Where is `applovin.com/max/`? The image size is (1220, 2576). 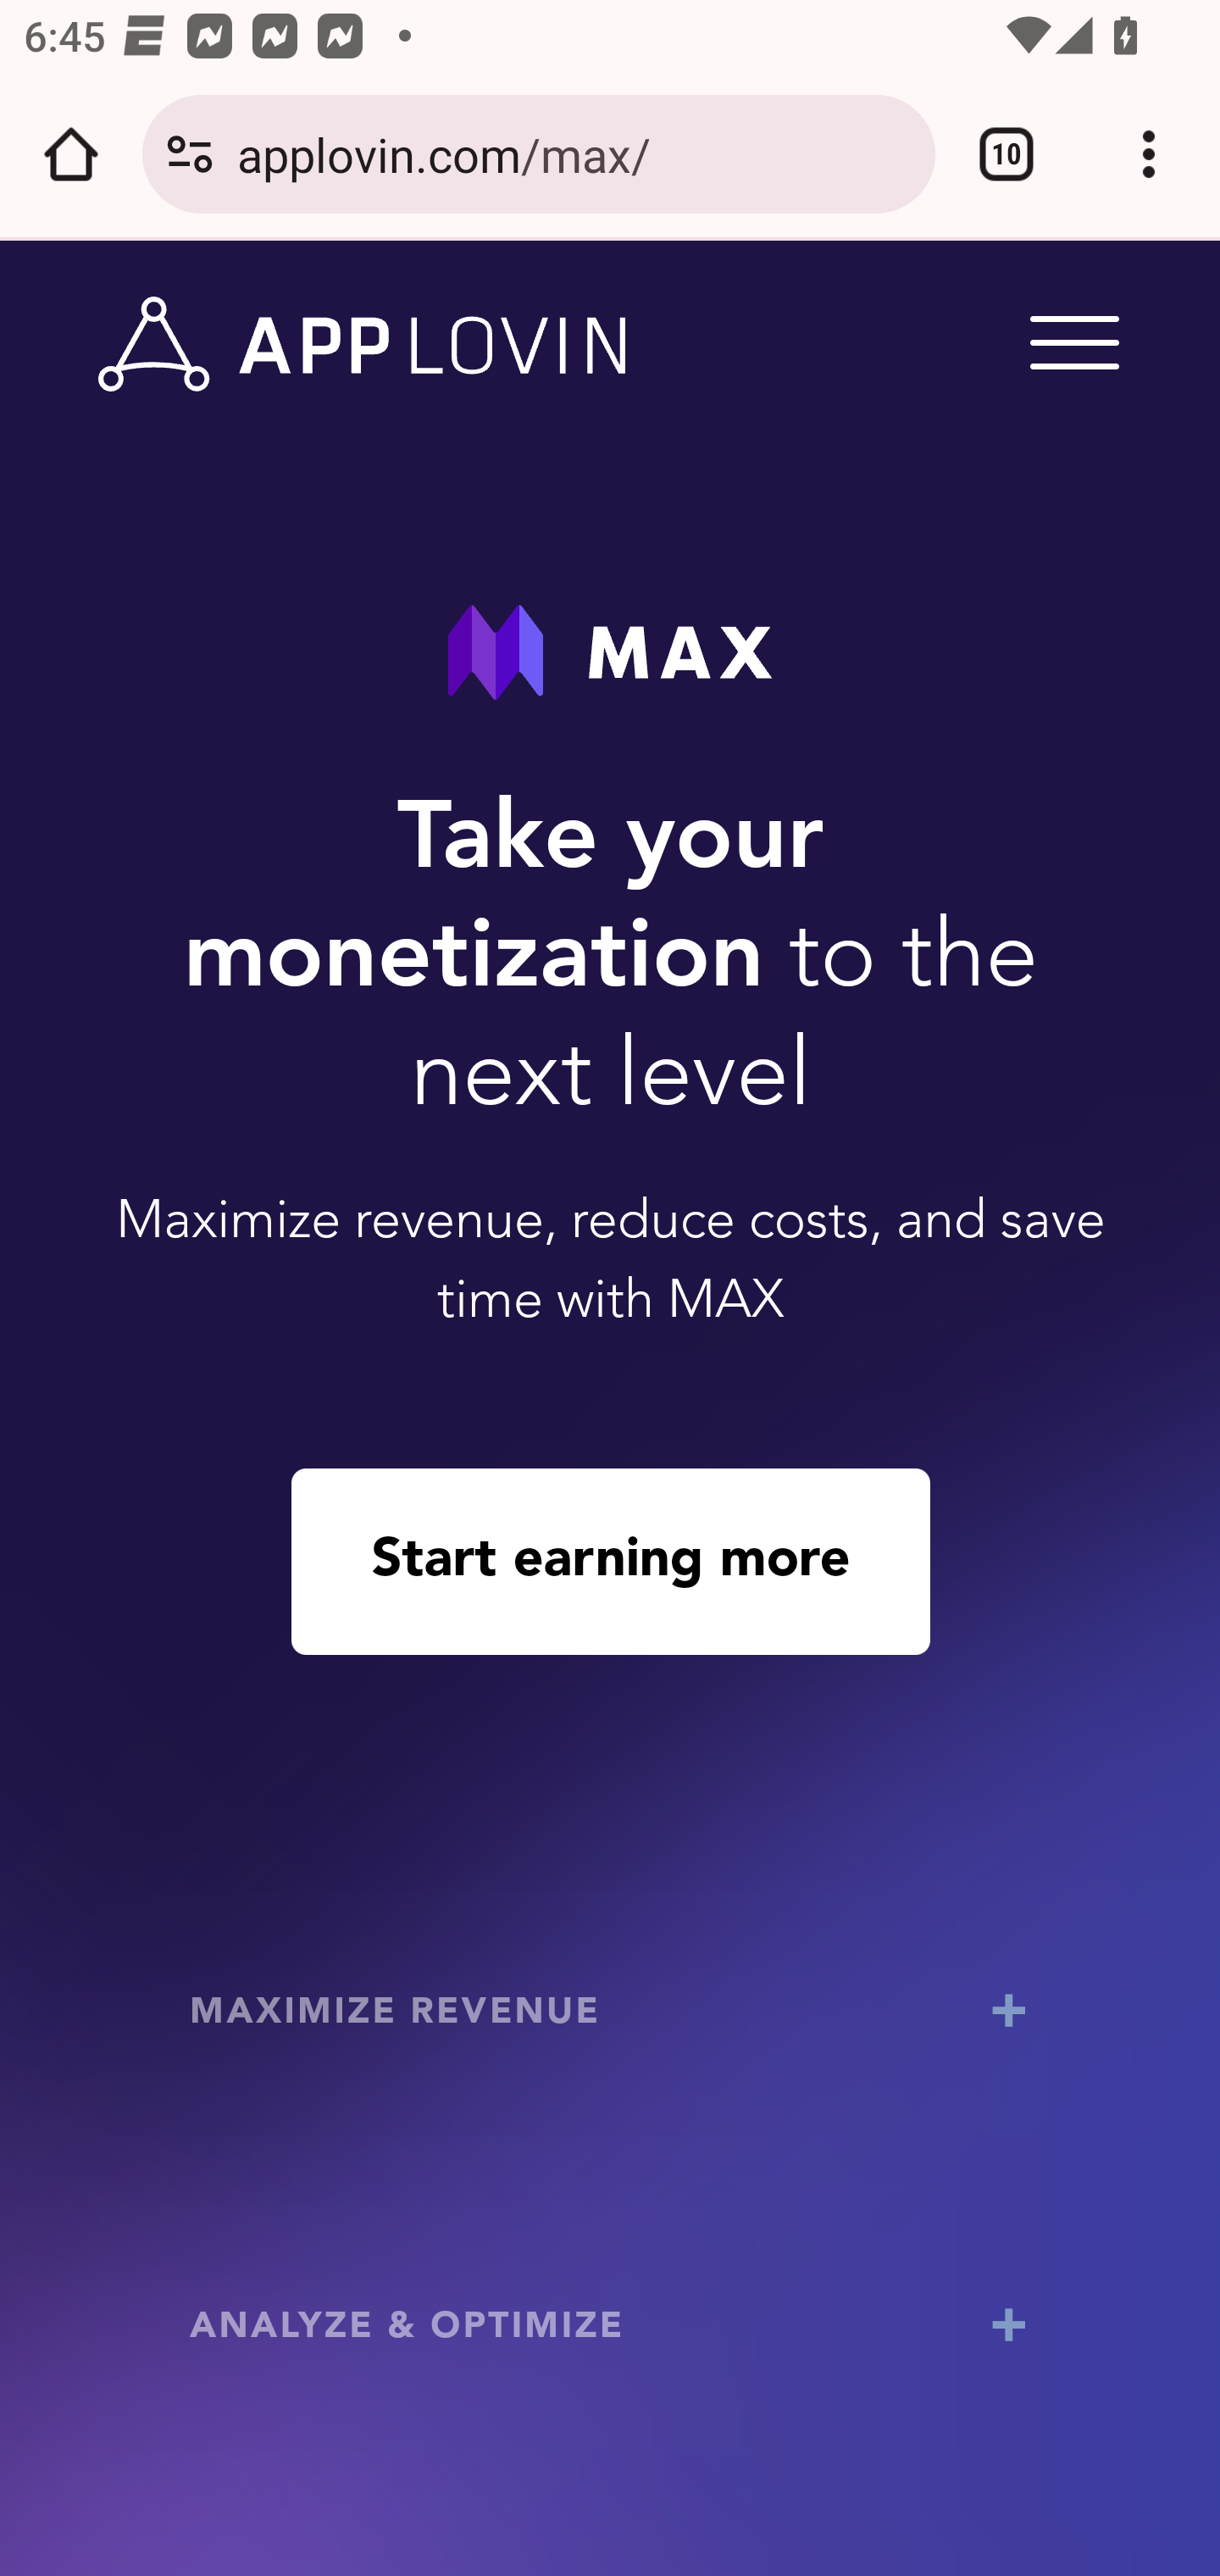 applovin.com/max/ is located at coordinates (574, 153).